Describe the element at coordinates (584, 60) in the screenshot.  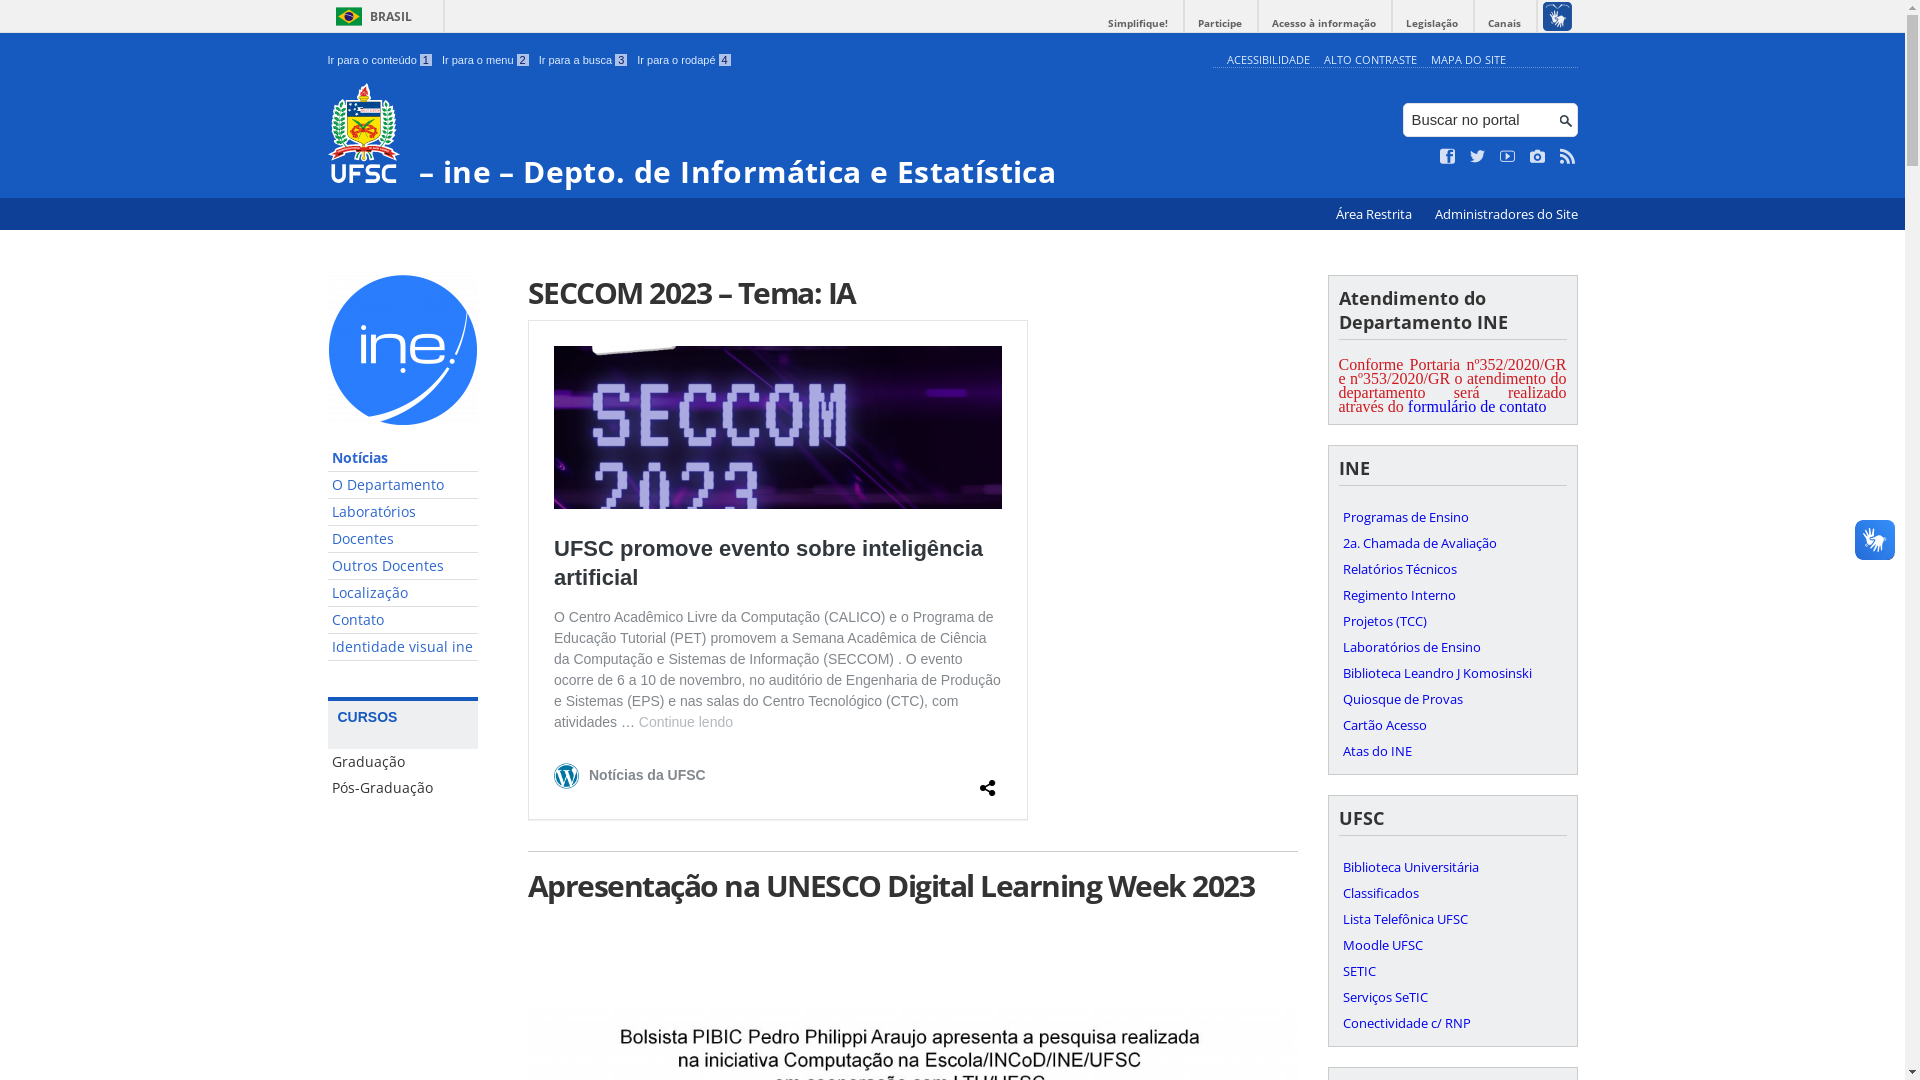
I see `Ir para a busca 3` at that location.